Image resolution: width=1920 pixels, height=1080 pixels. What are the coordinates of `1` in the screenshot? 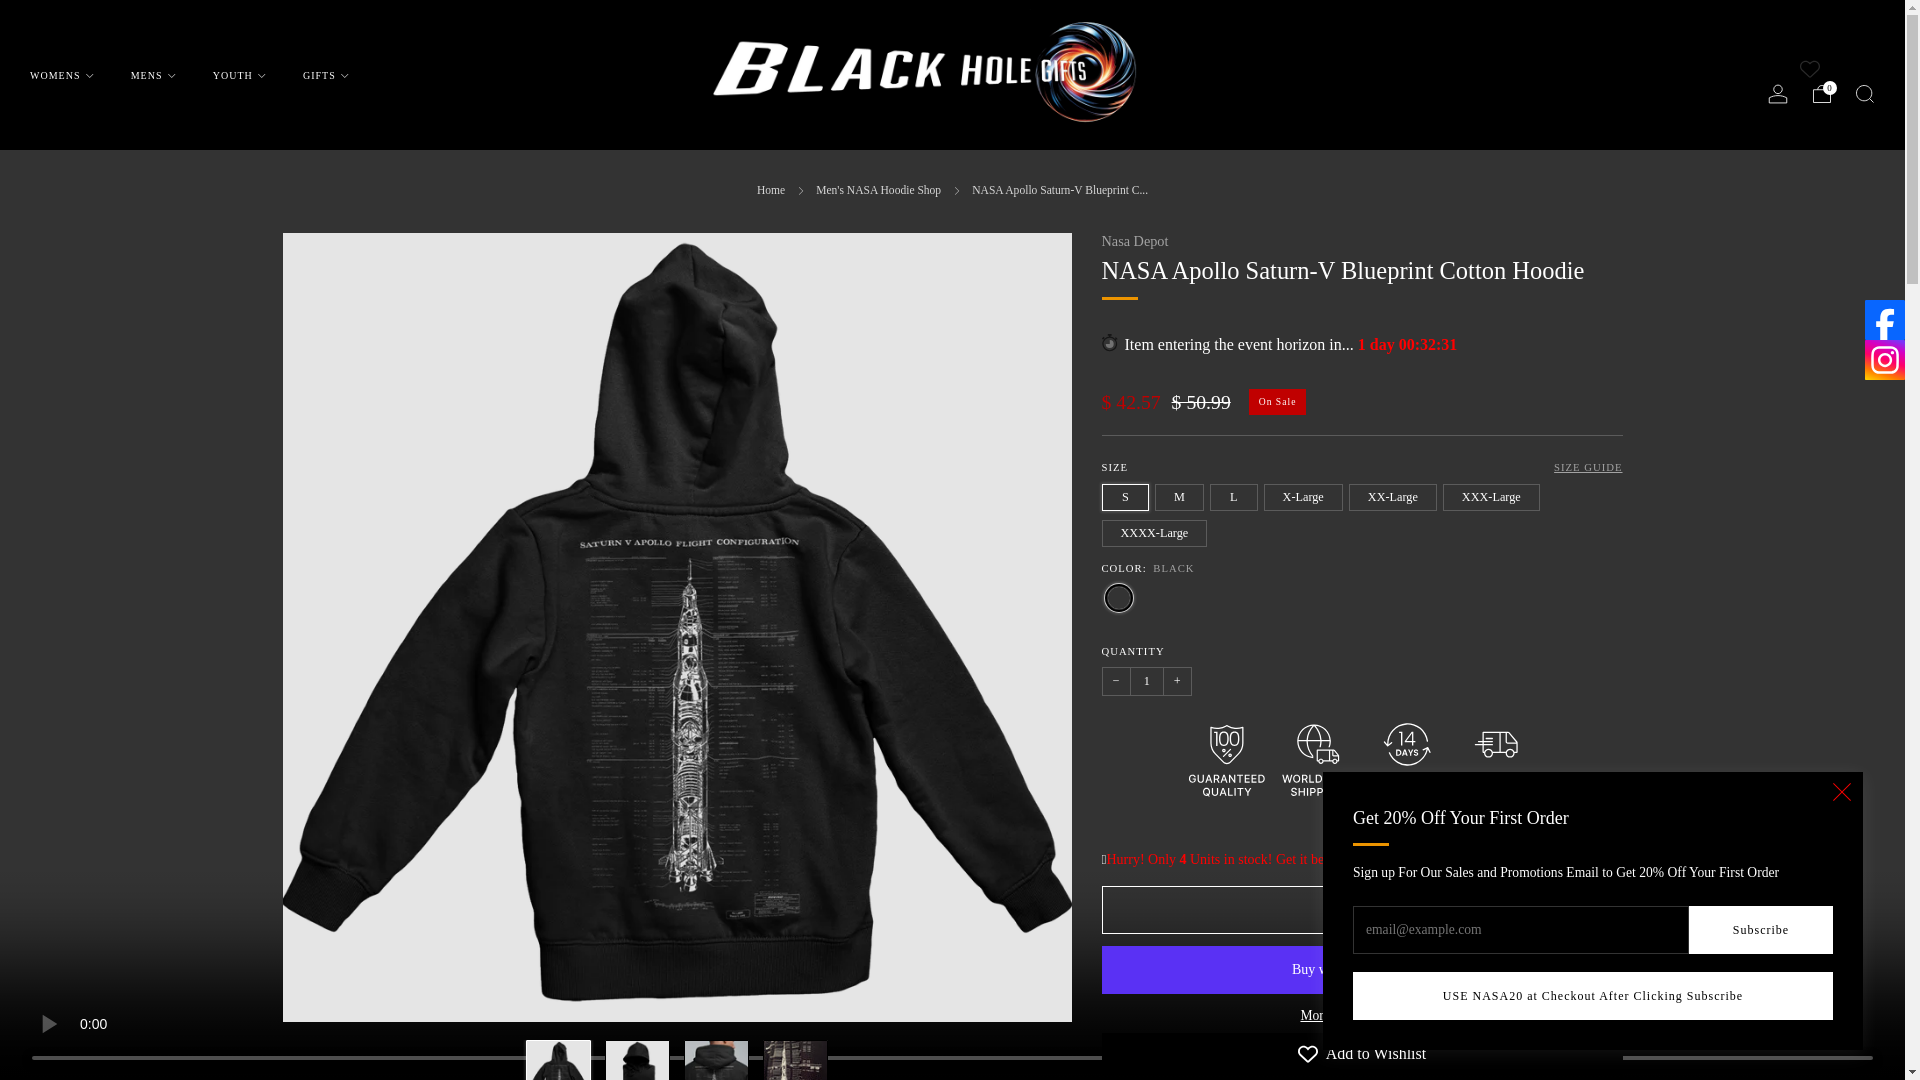 It's located at (1146, 682).